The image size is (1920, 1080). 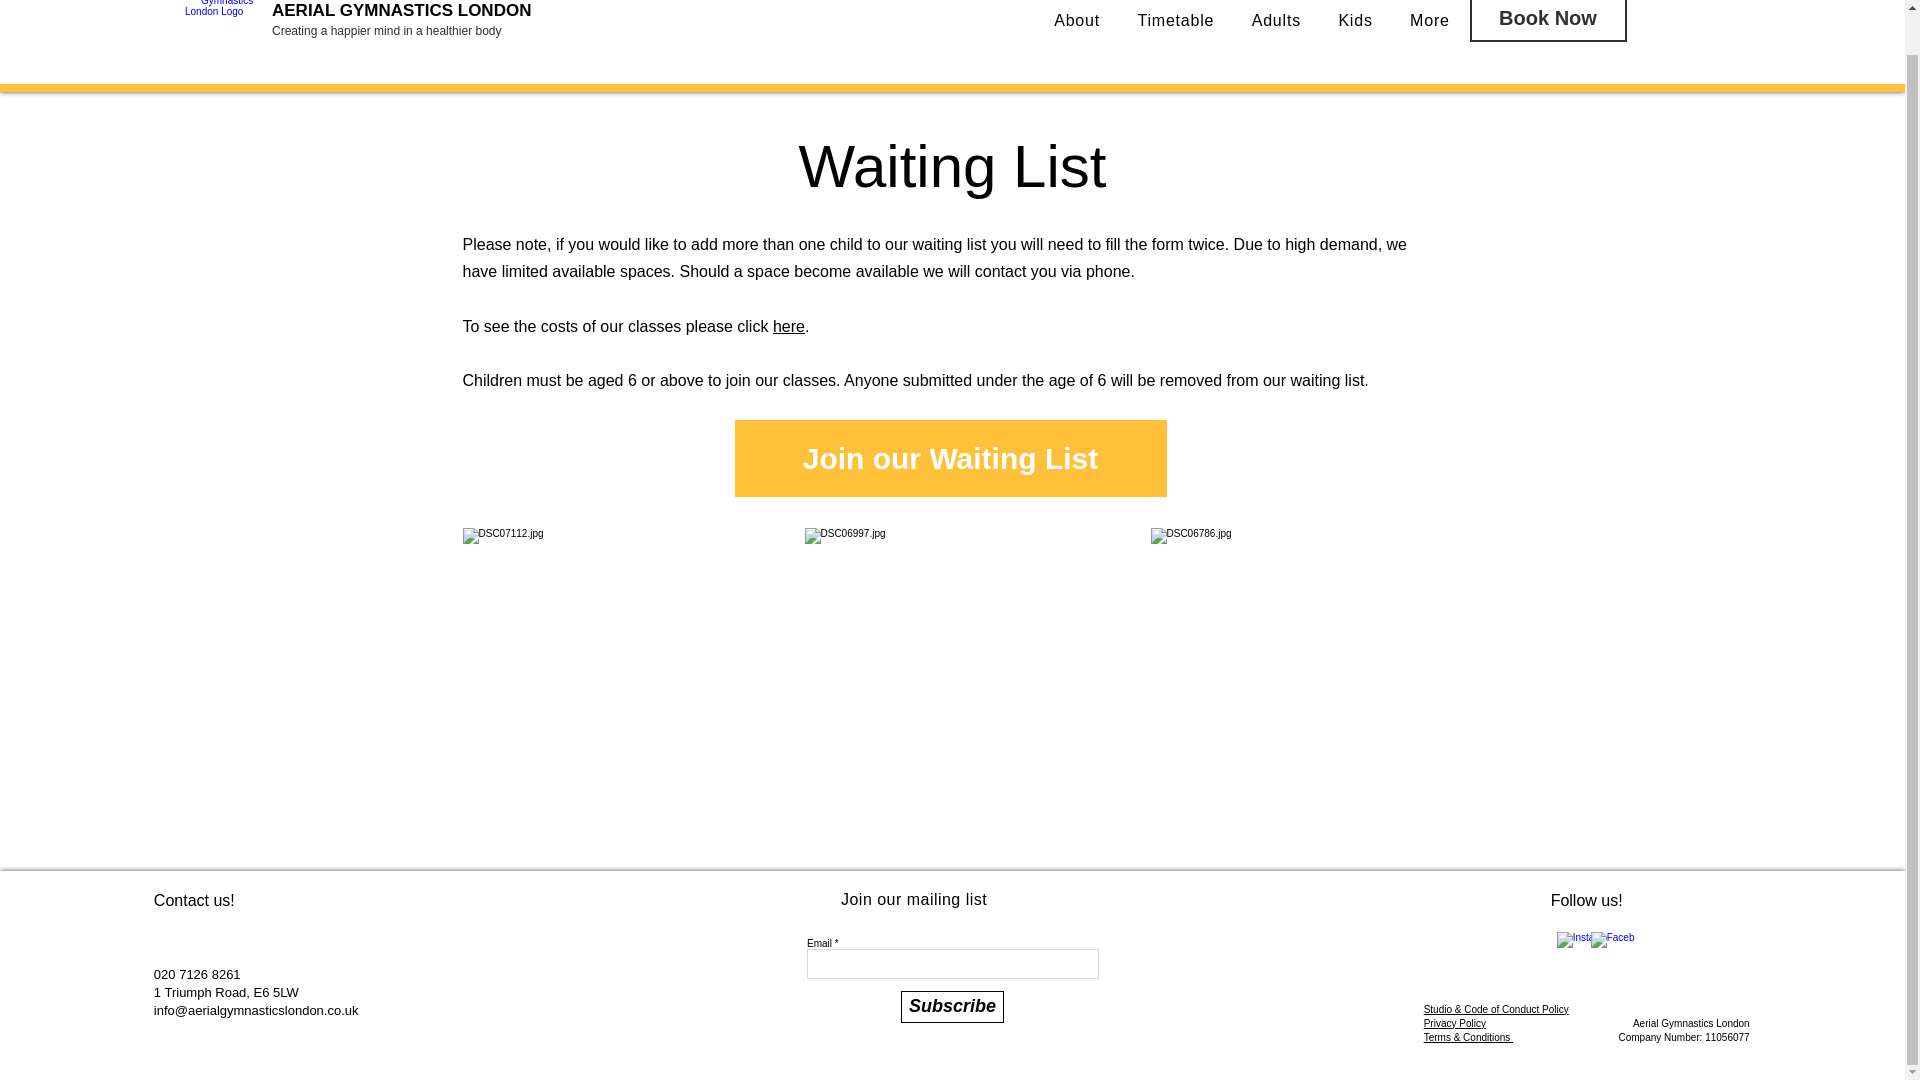 I want to click on here, so click(x=788, y=326).